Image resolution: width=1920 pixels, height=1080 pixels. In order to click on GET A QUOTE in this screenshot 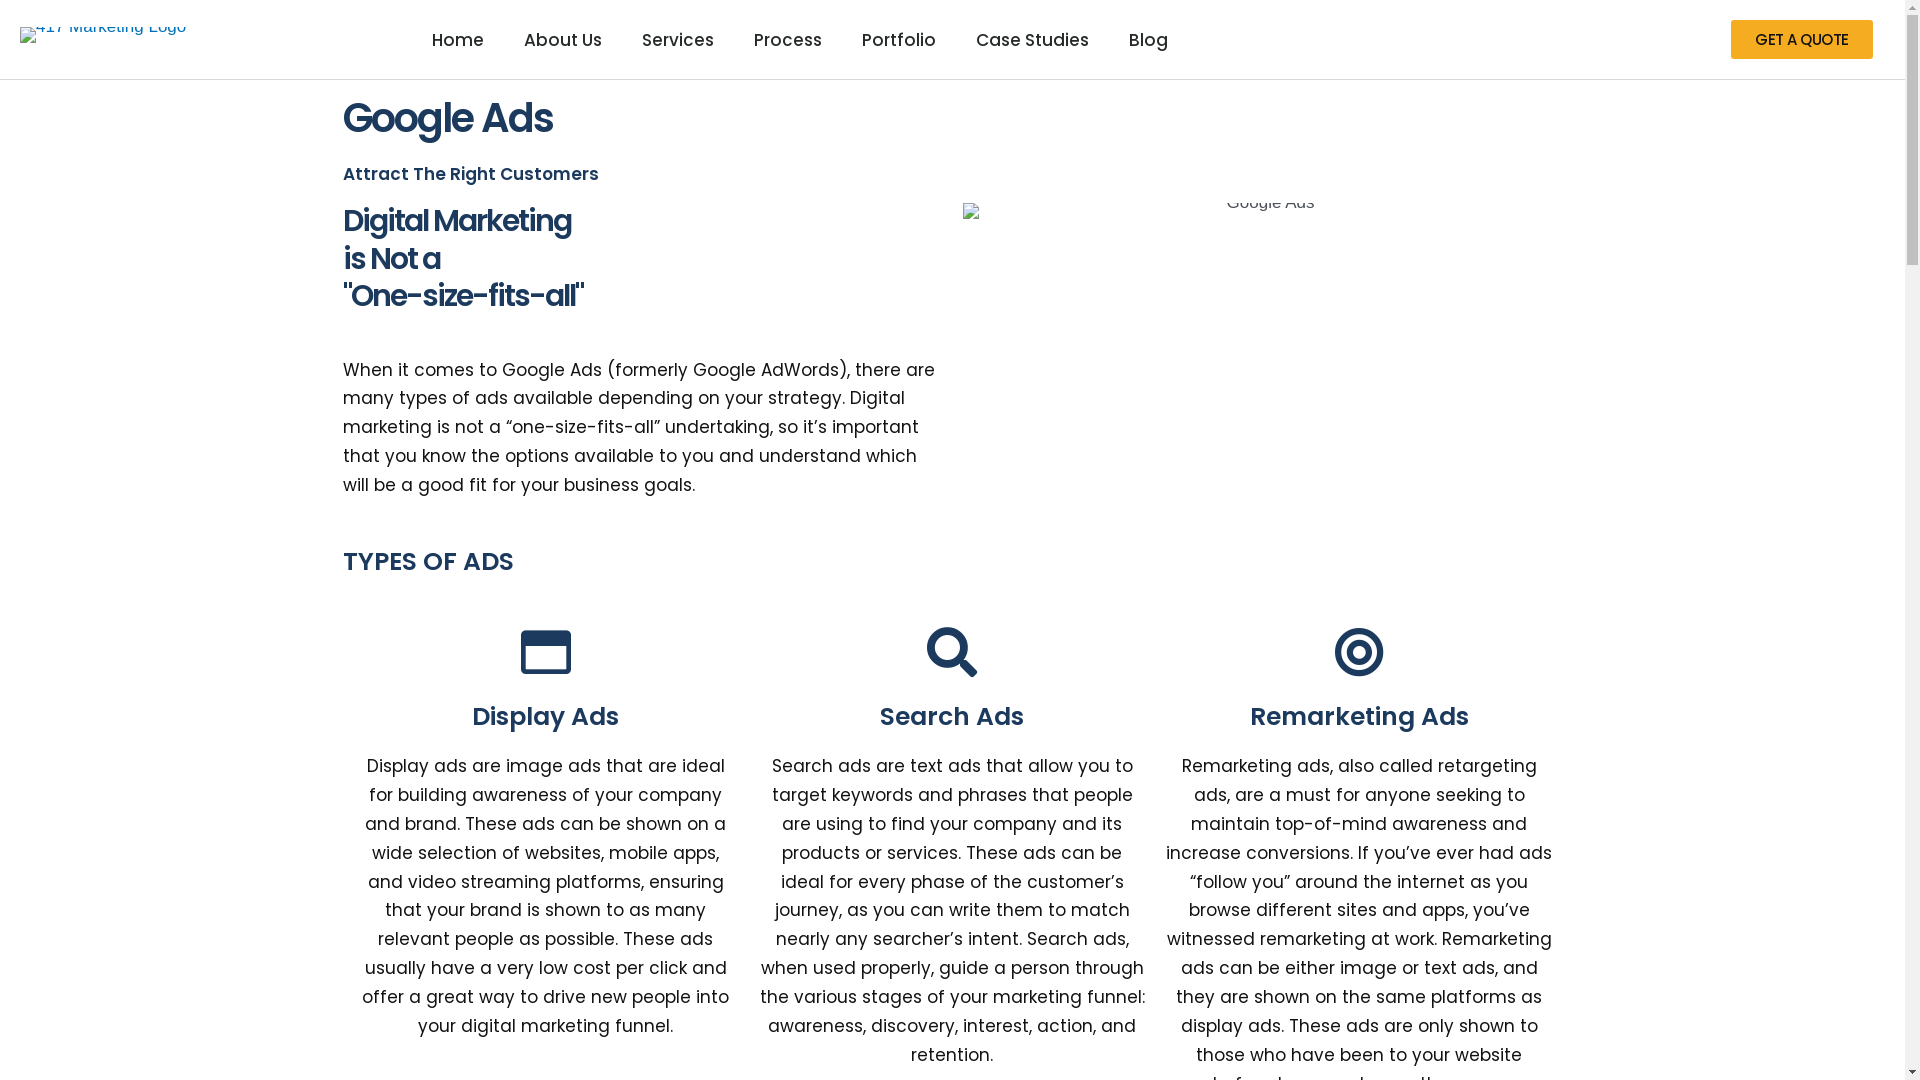, I will do `click(1802, 40)`.